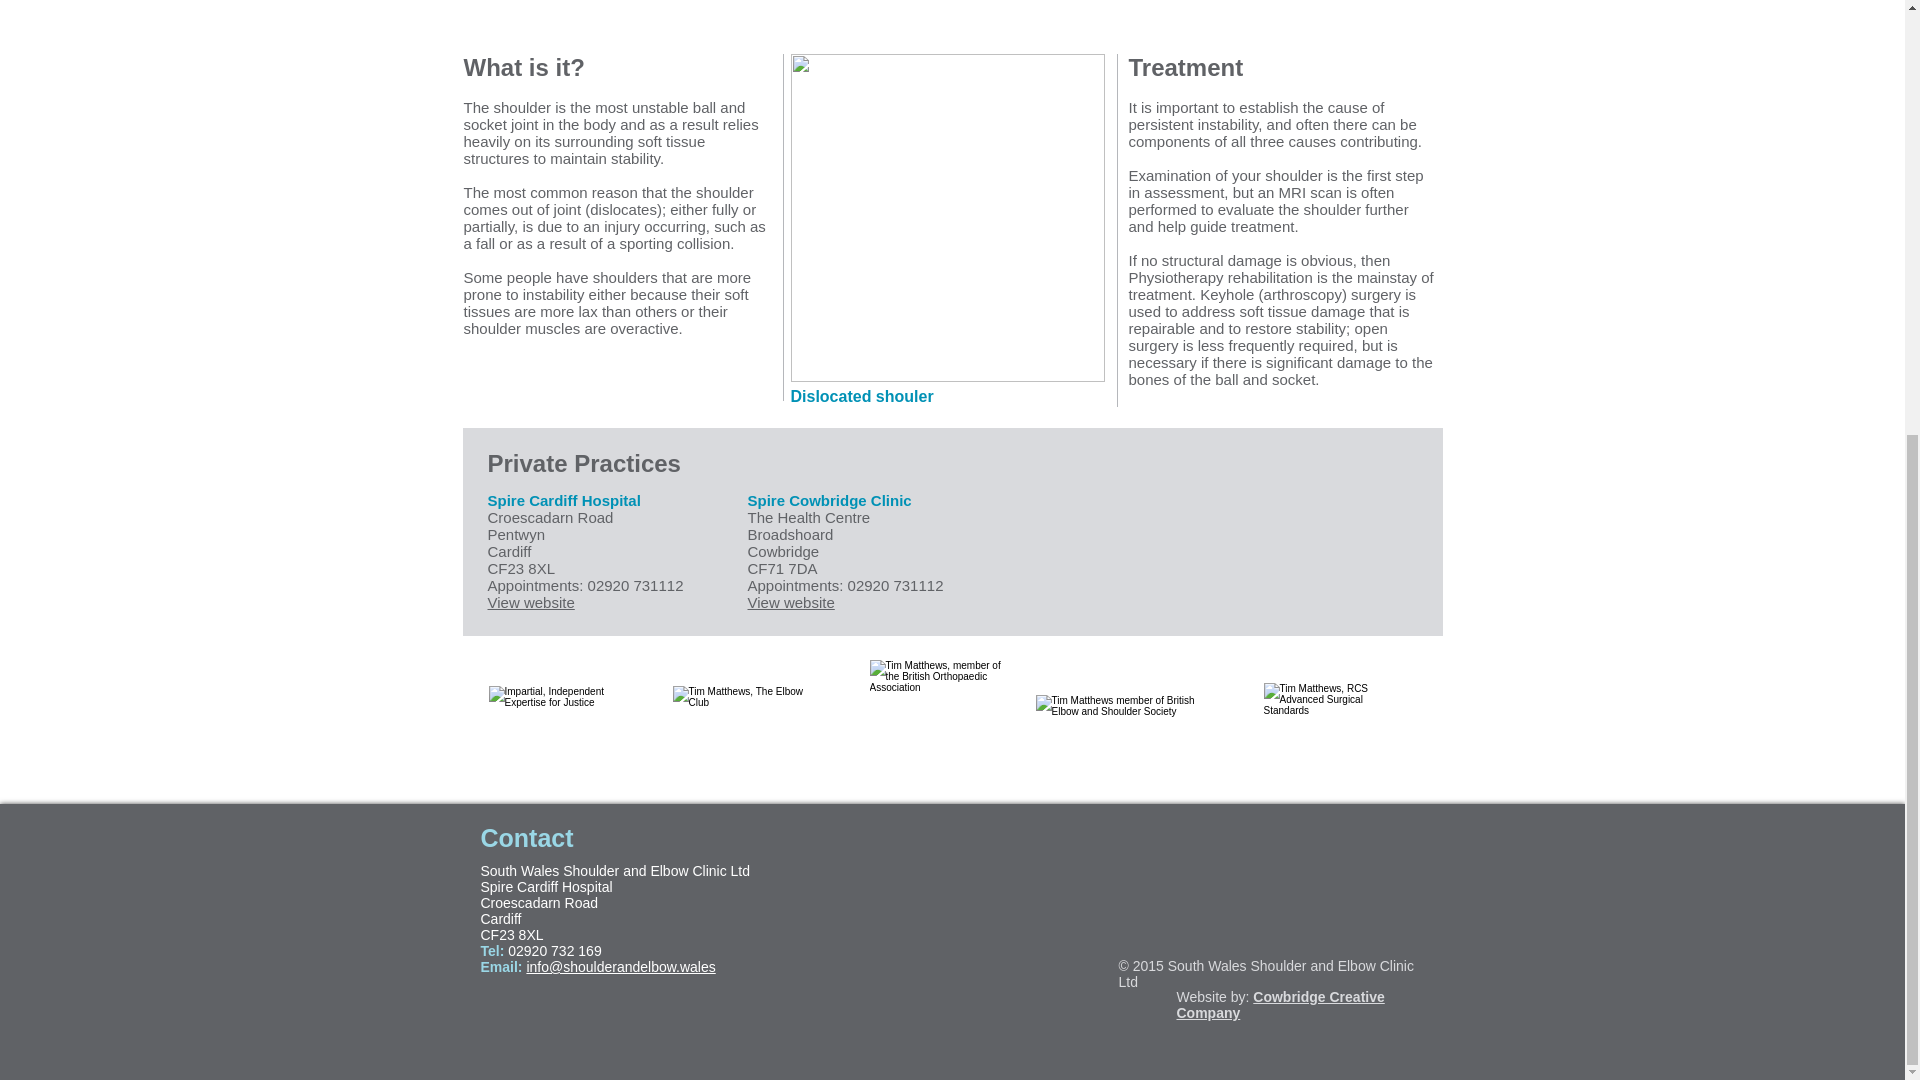 This screenshot has height=1080, width=1920. Describe the element at coordinates (1332, 722) in the screenshot. I see `RCS Advanced Surgical Standards` at that location.